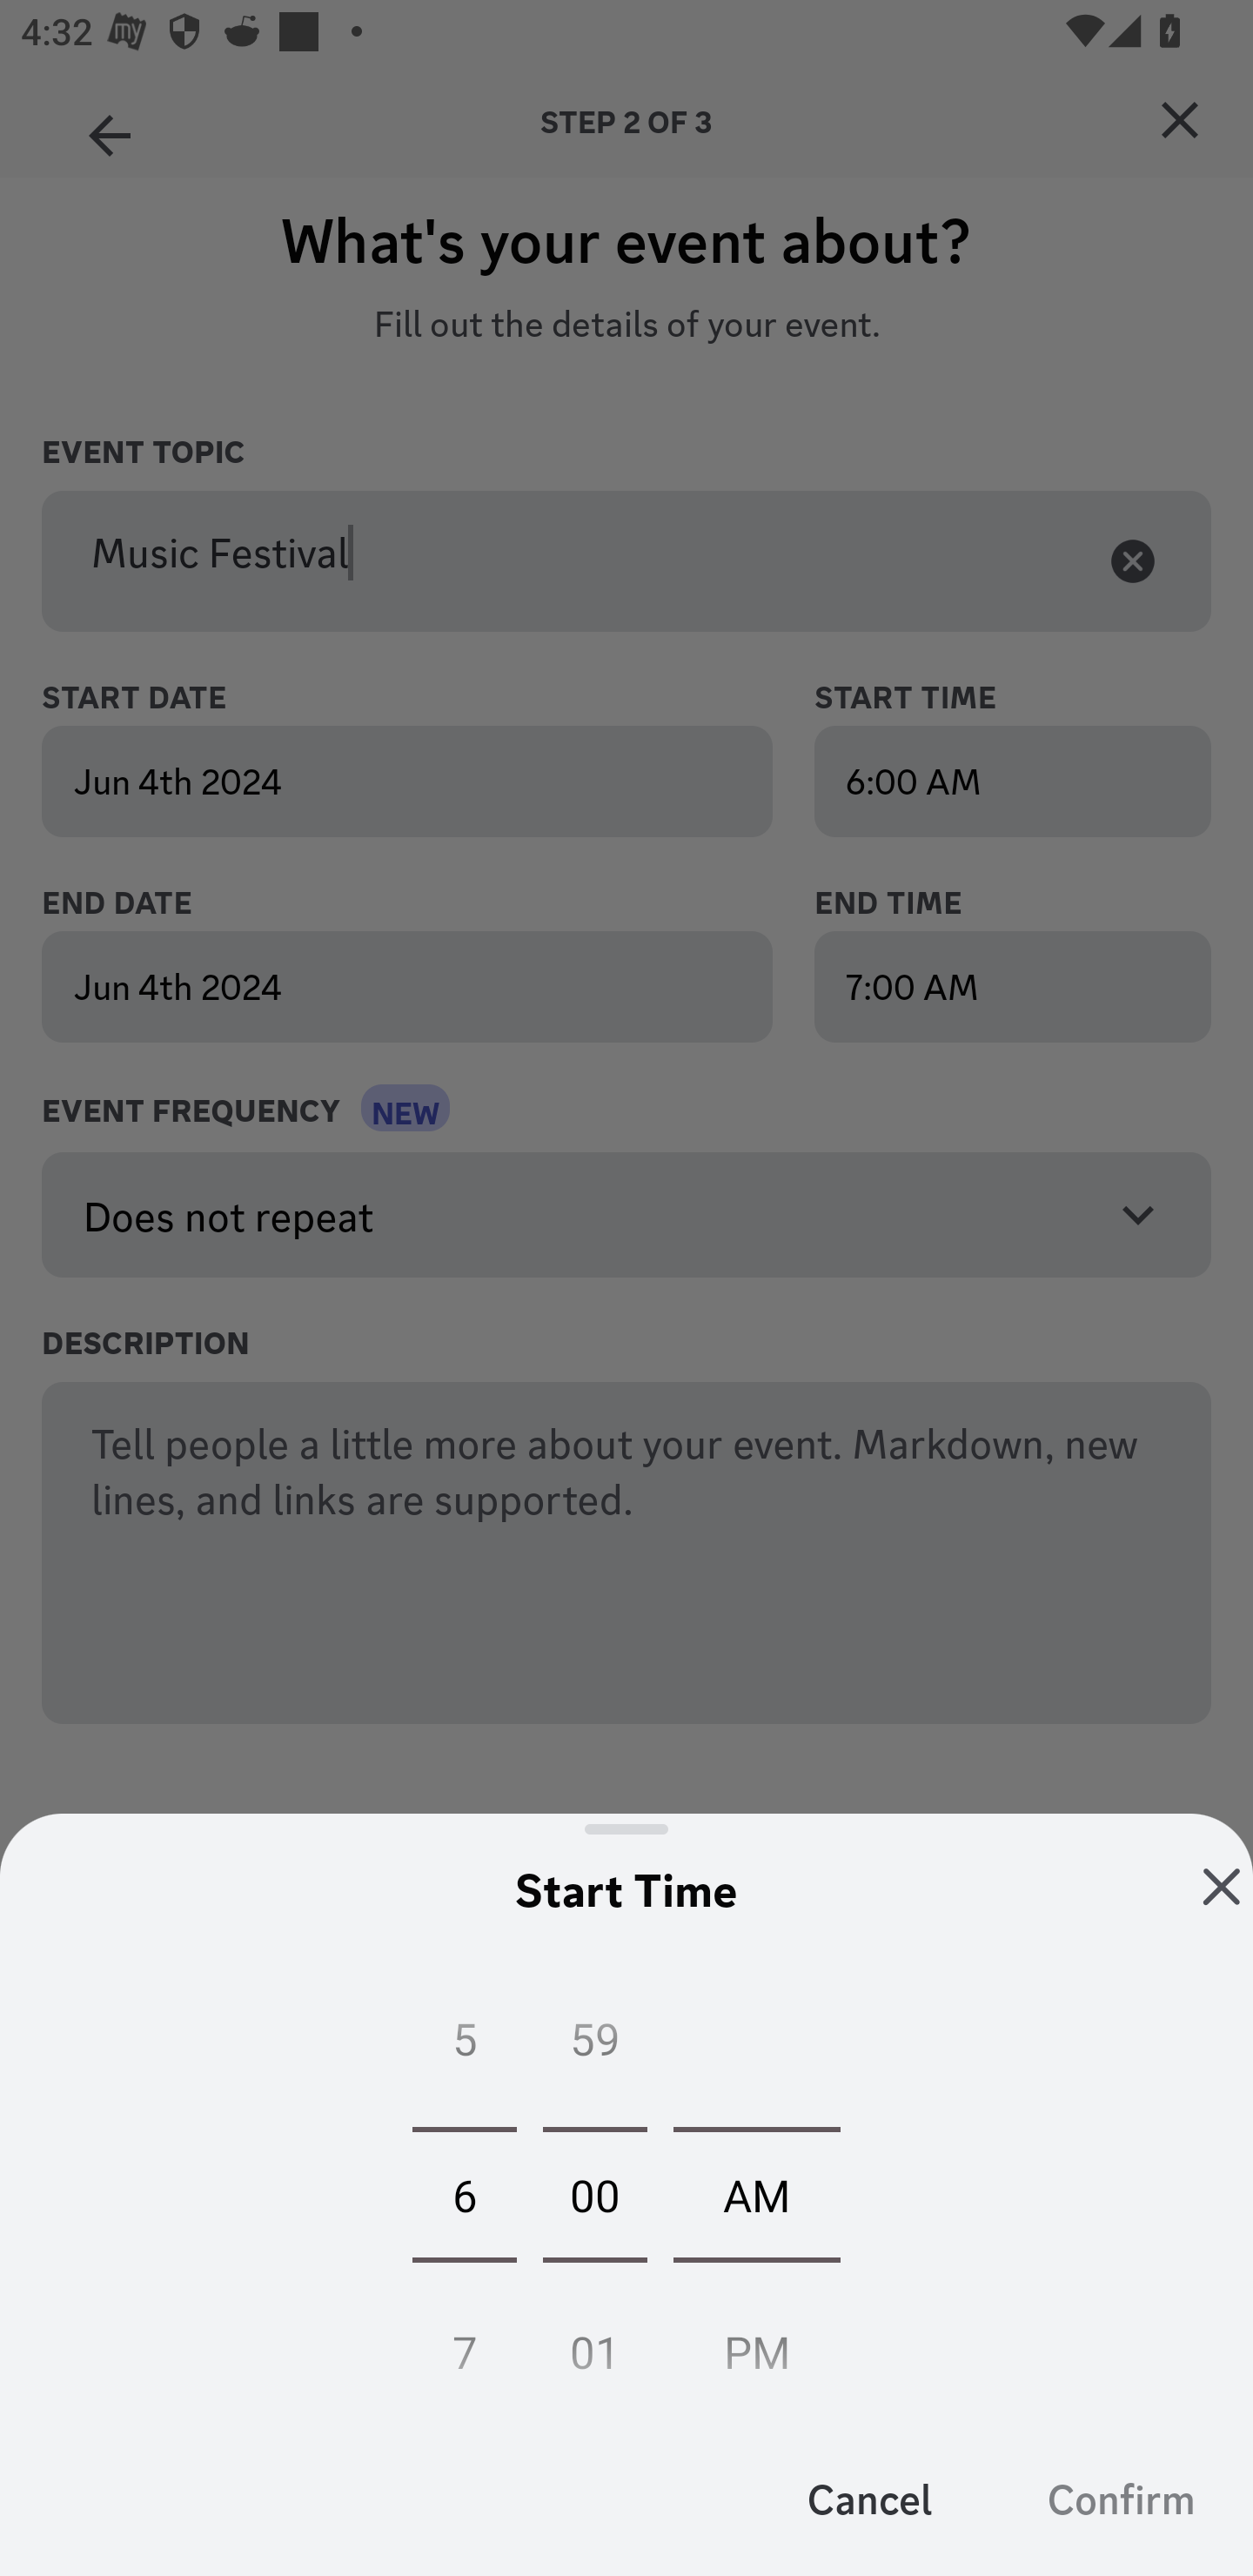  I want to click on 00, so click(595, 2194).